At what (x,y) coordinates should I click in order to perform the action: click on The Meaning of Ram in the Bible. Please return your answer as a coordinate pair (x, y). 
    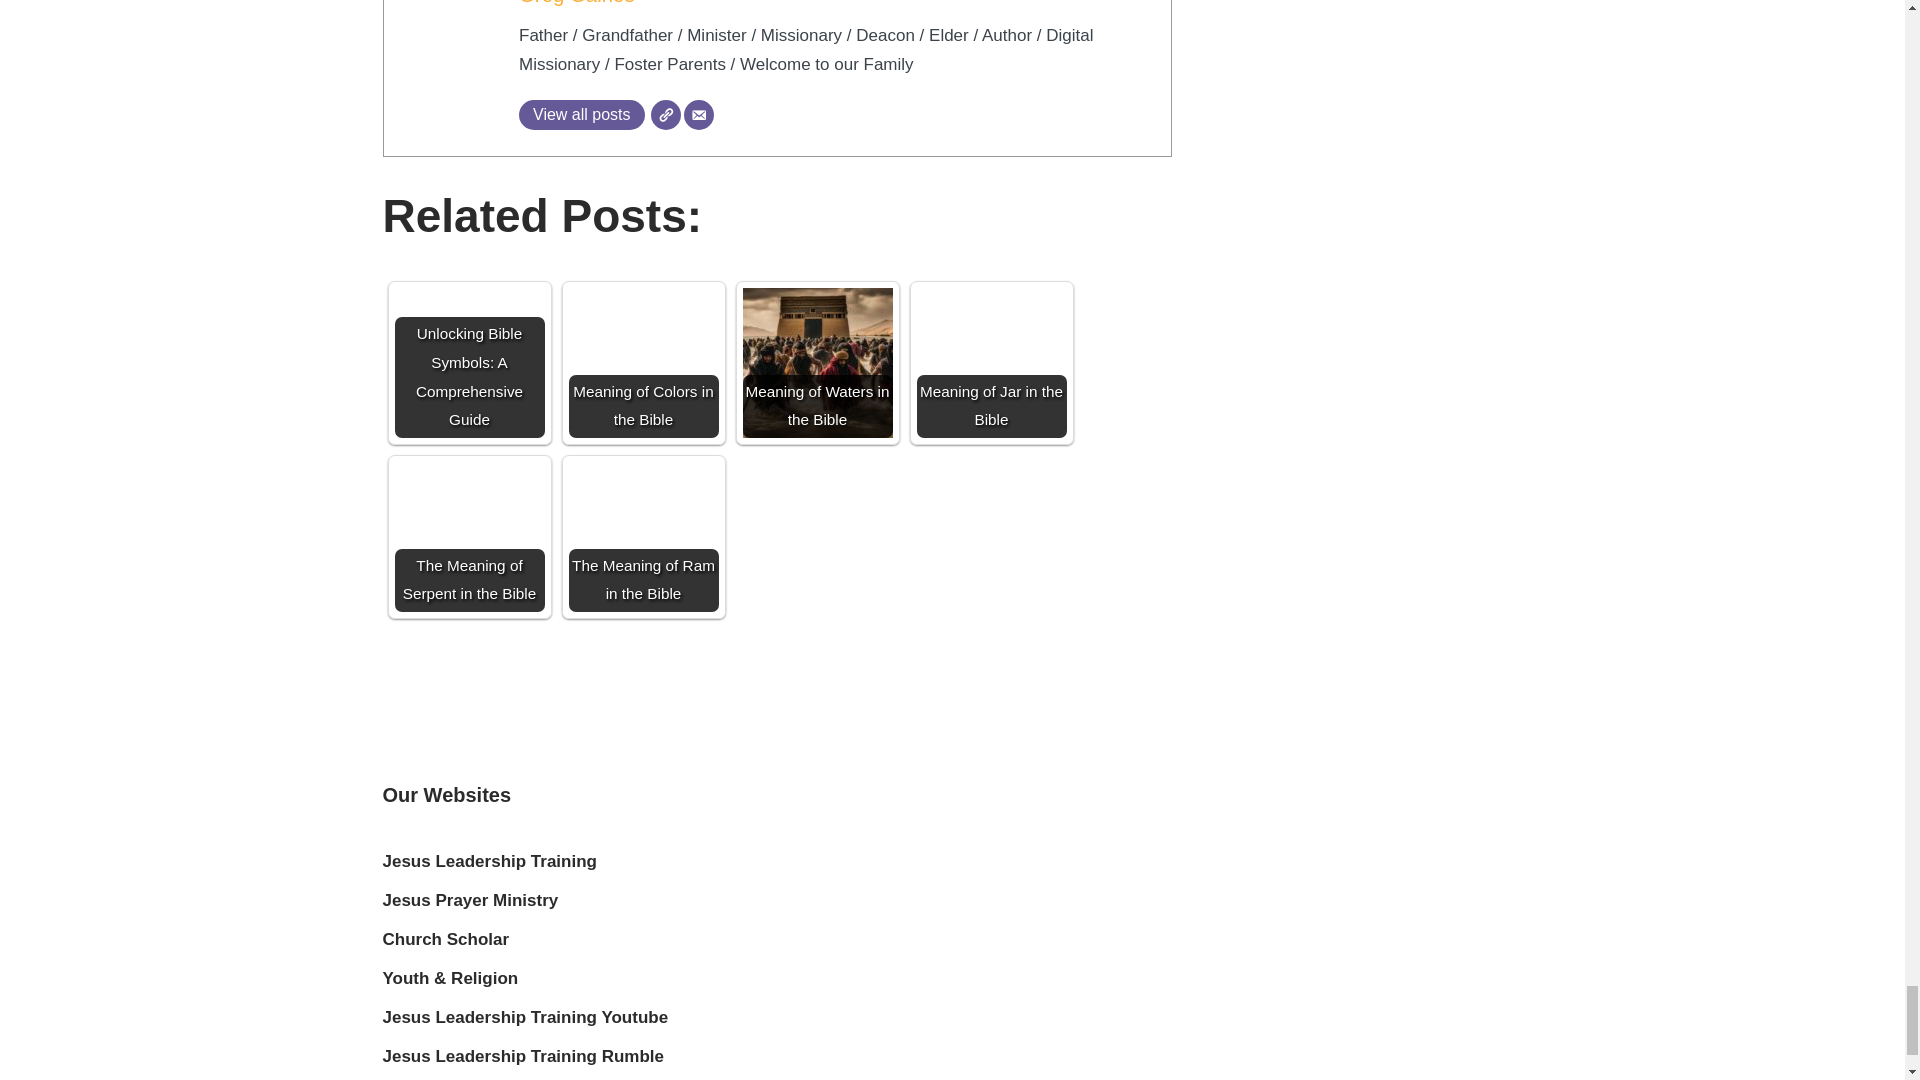
    Looking at the image, I should click on (643, 537).